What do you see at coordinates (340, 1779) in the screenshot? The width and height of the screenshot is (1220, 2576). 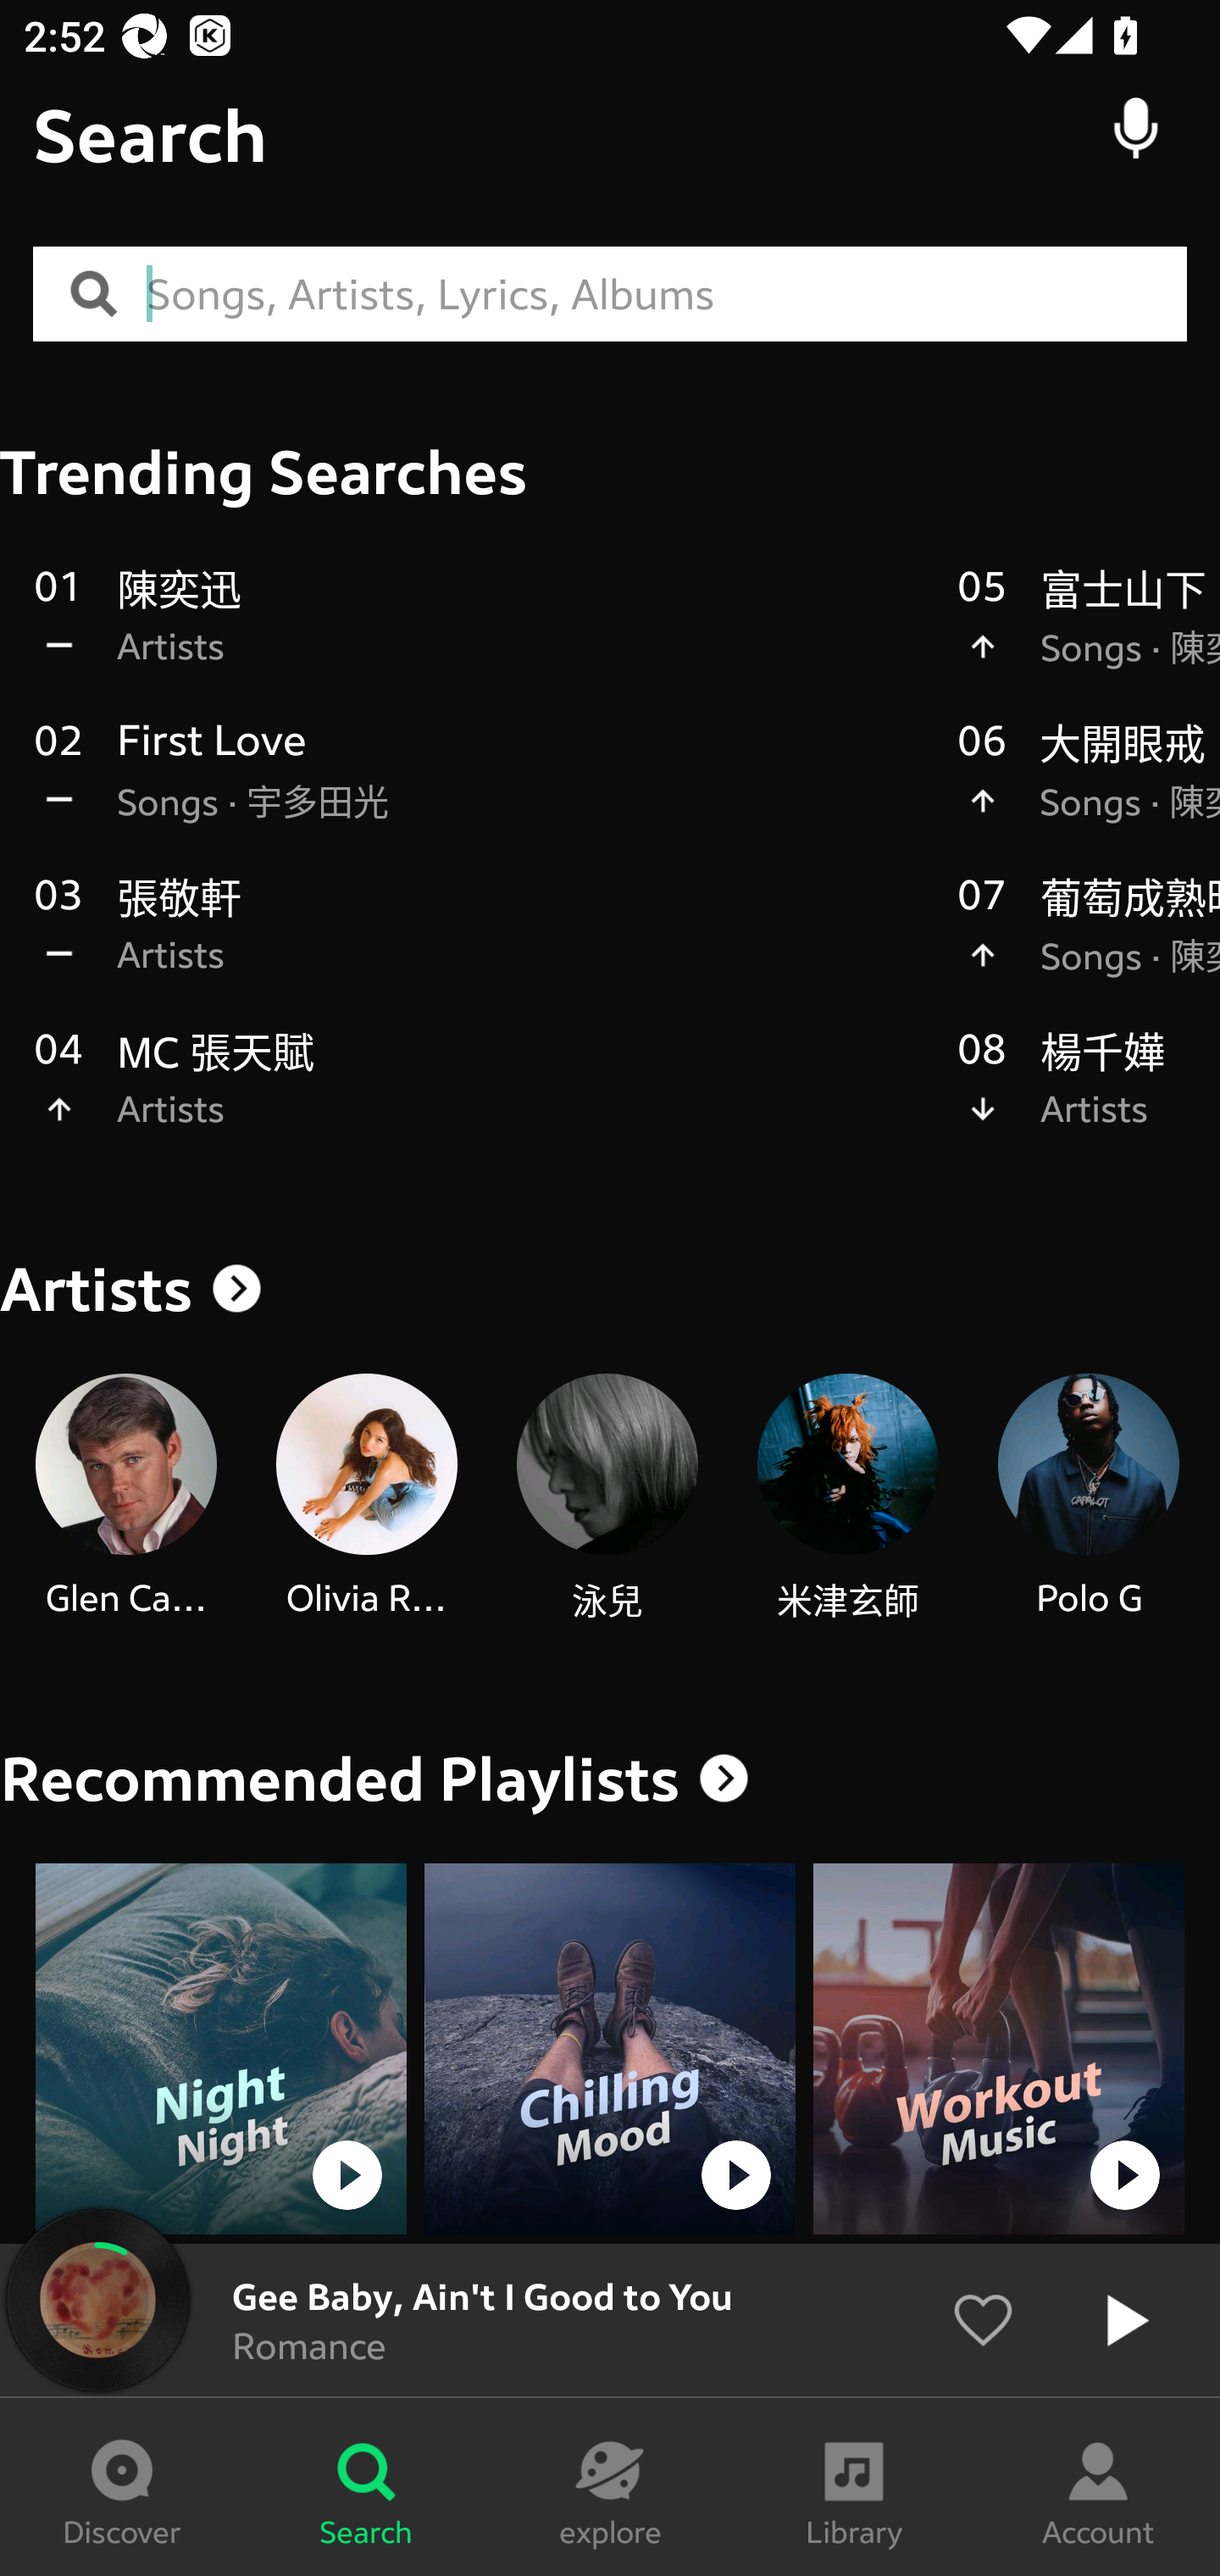 I see `Recommended Playlists` at bounding box center [340, 1779].